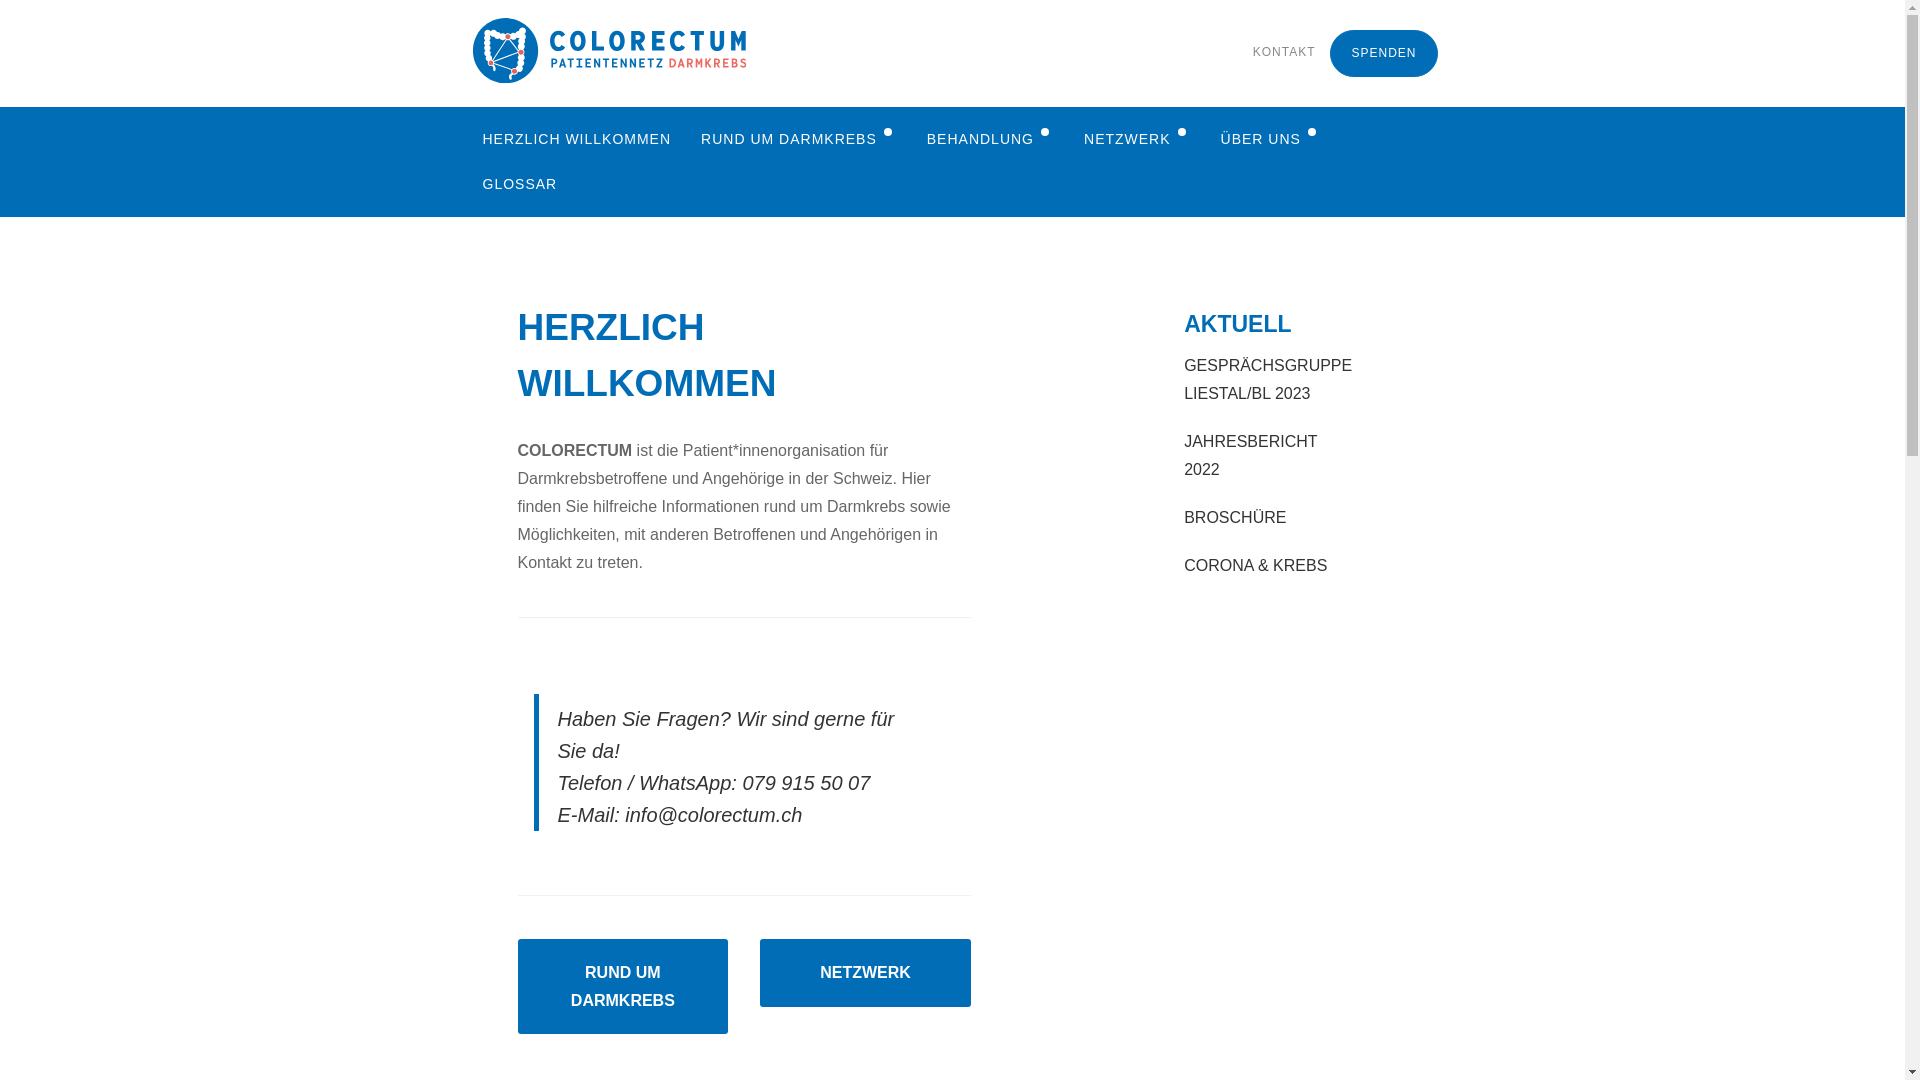 Image resolution: width=1920 pixels, height=1080 pixels. Describe the element at coordinates (794, 184) in the screenshot. I see `KOLOREKTALKARZINOM` at that location.